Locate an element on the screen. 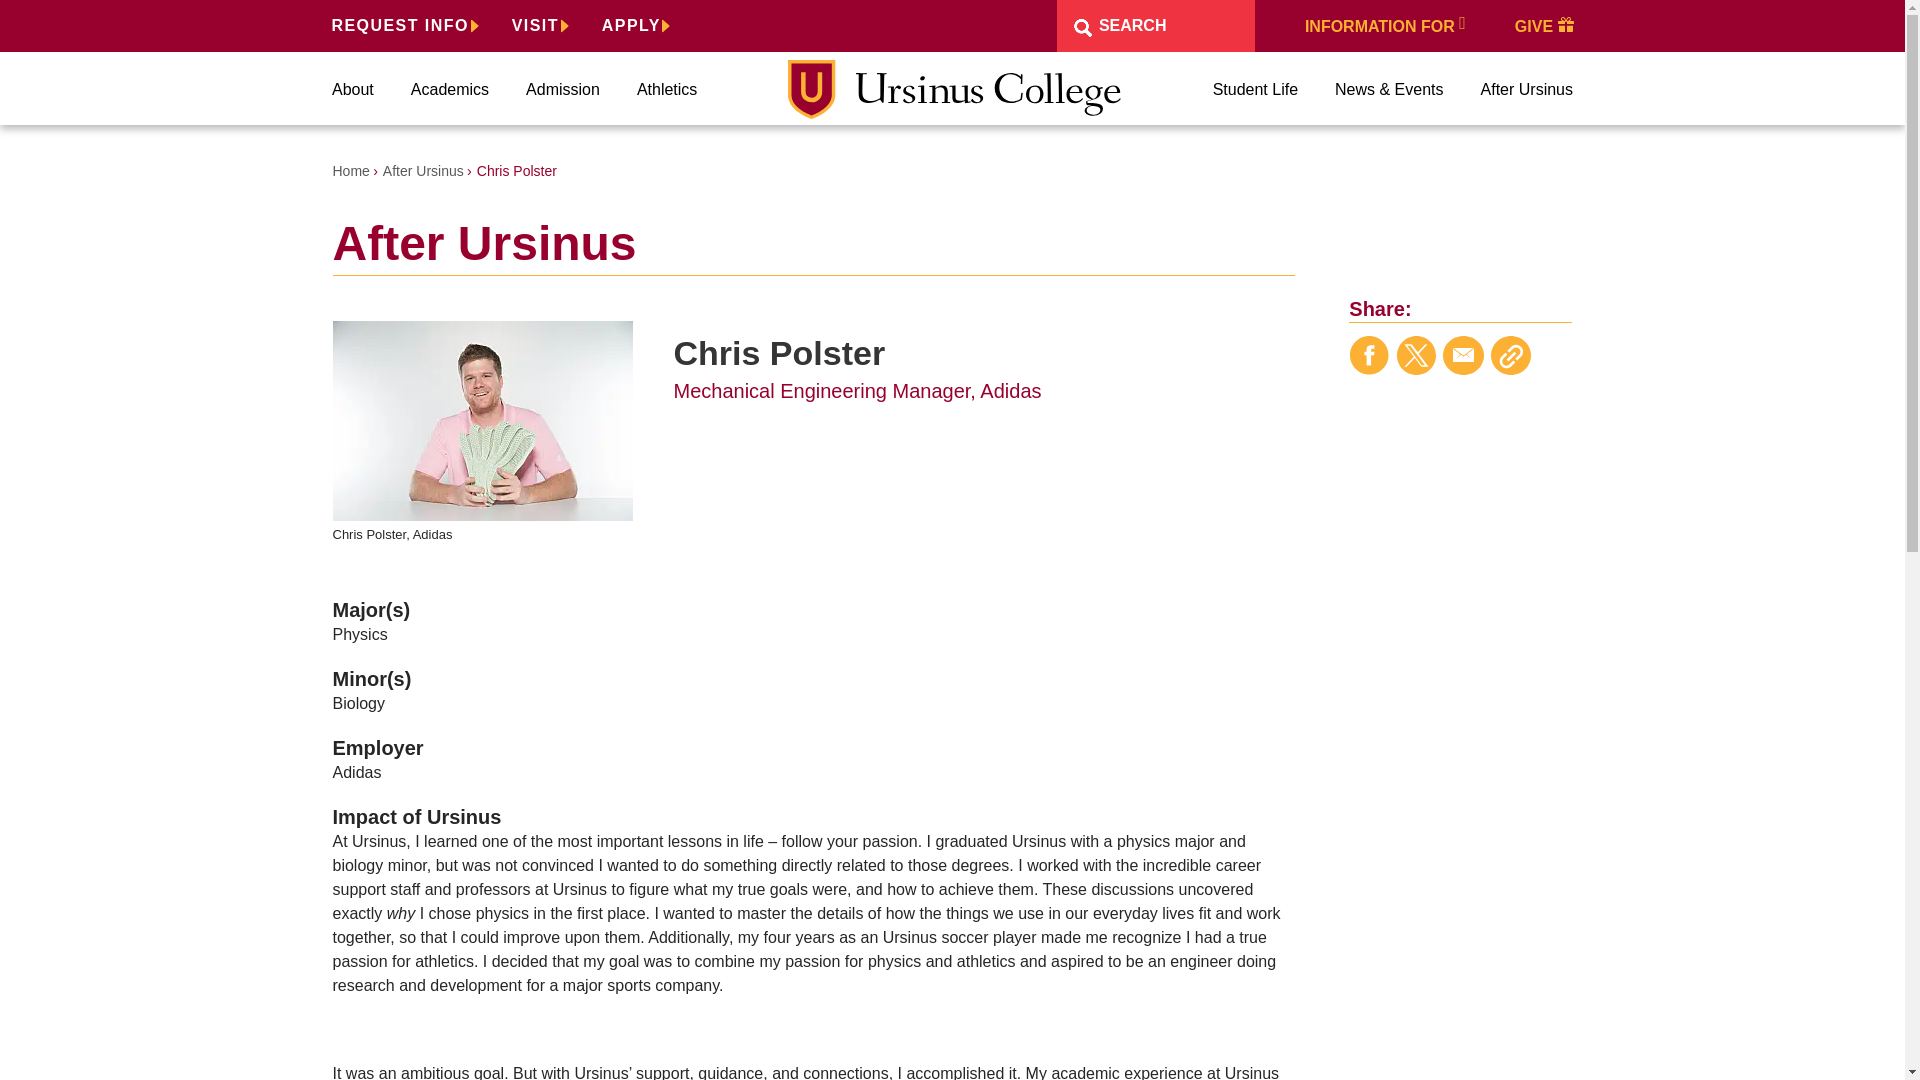 The height and width of the screenshot is (1080, 1920). After Ursinus is located at coordinates (423, 171).